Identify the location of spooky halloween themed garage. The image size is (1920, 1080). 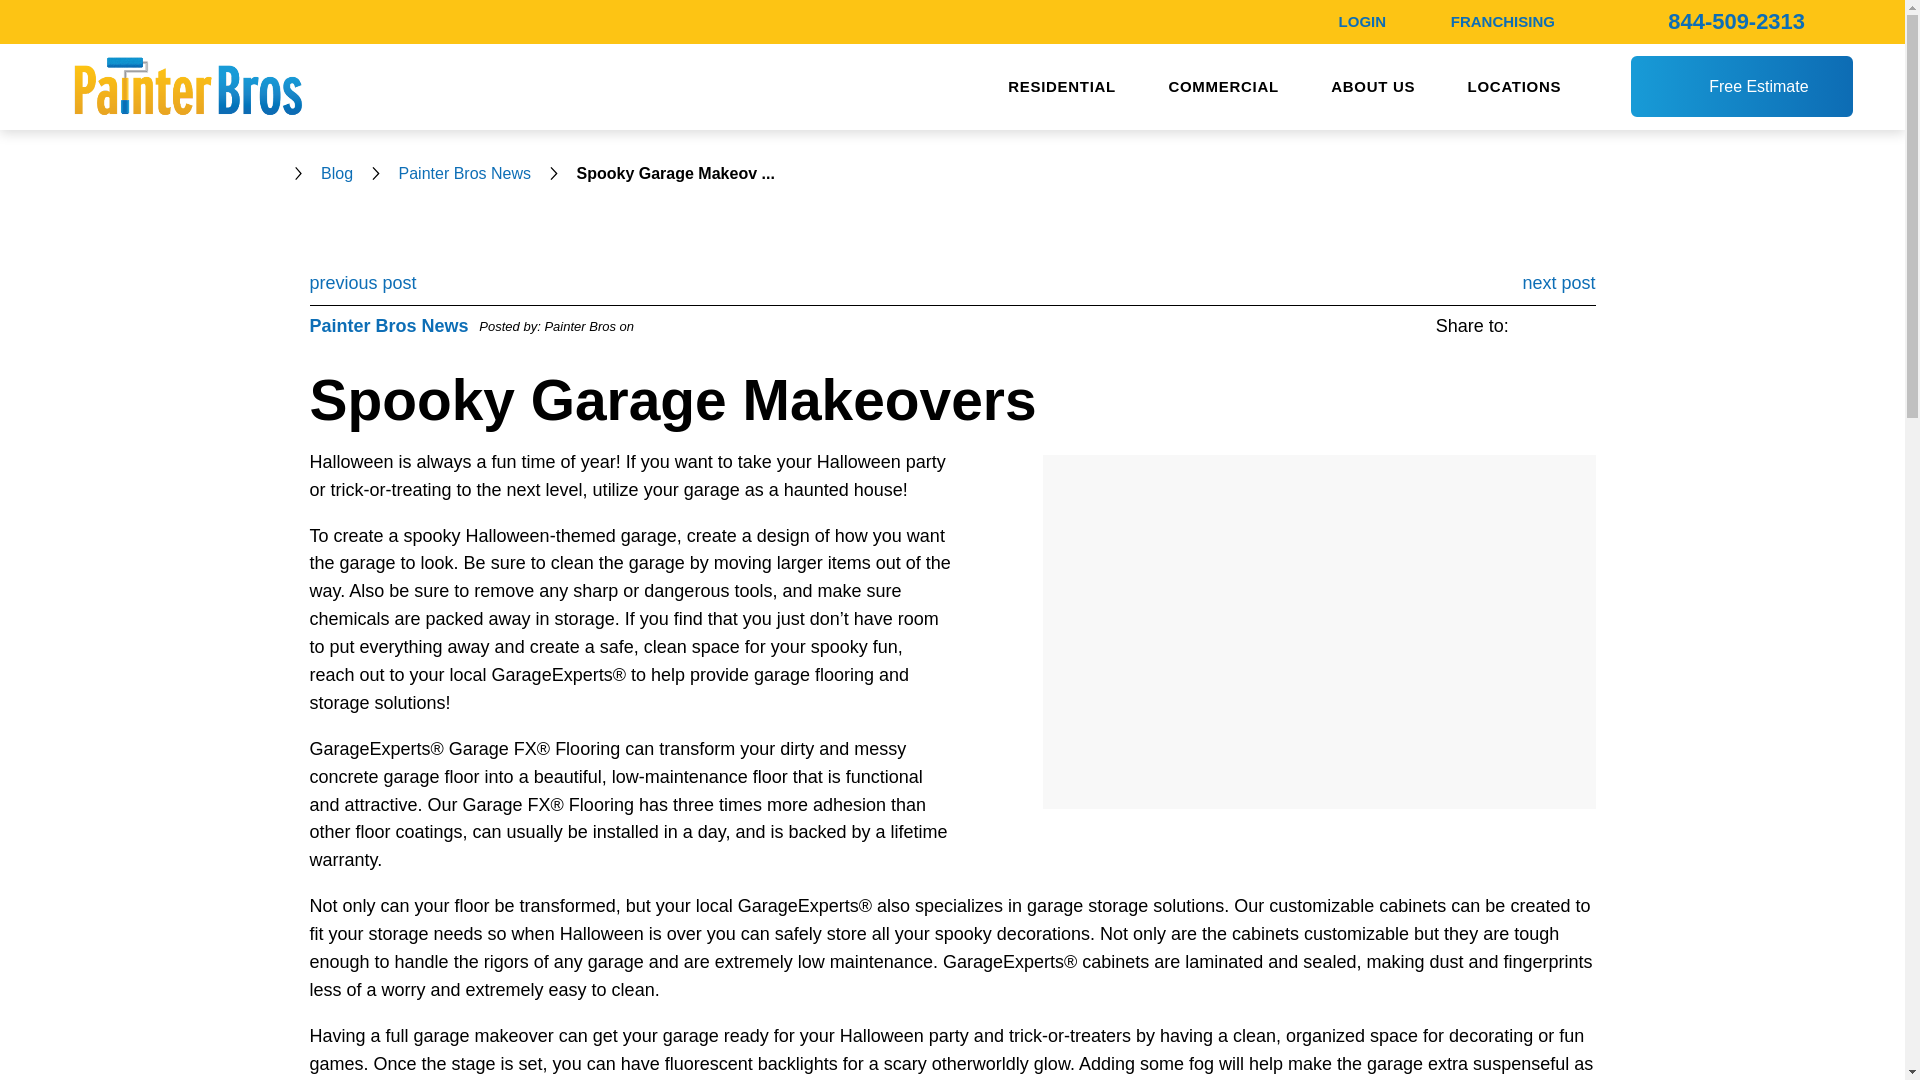
(1318, 631).